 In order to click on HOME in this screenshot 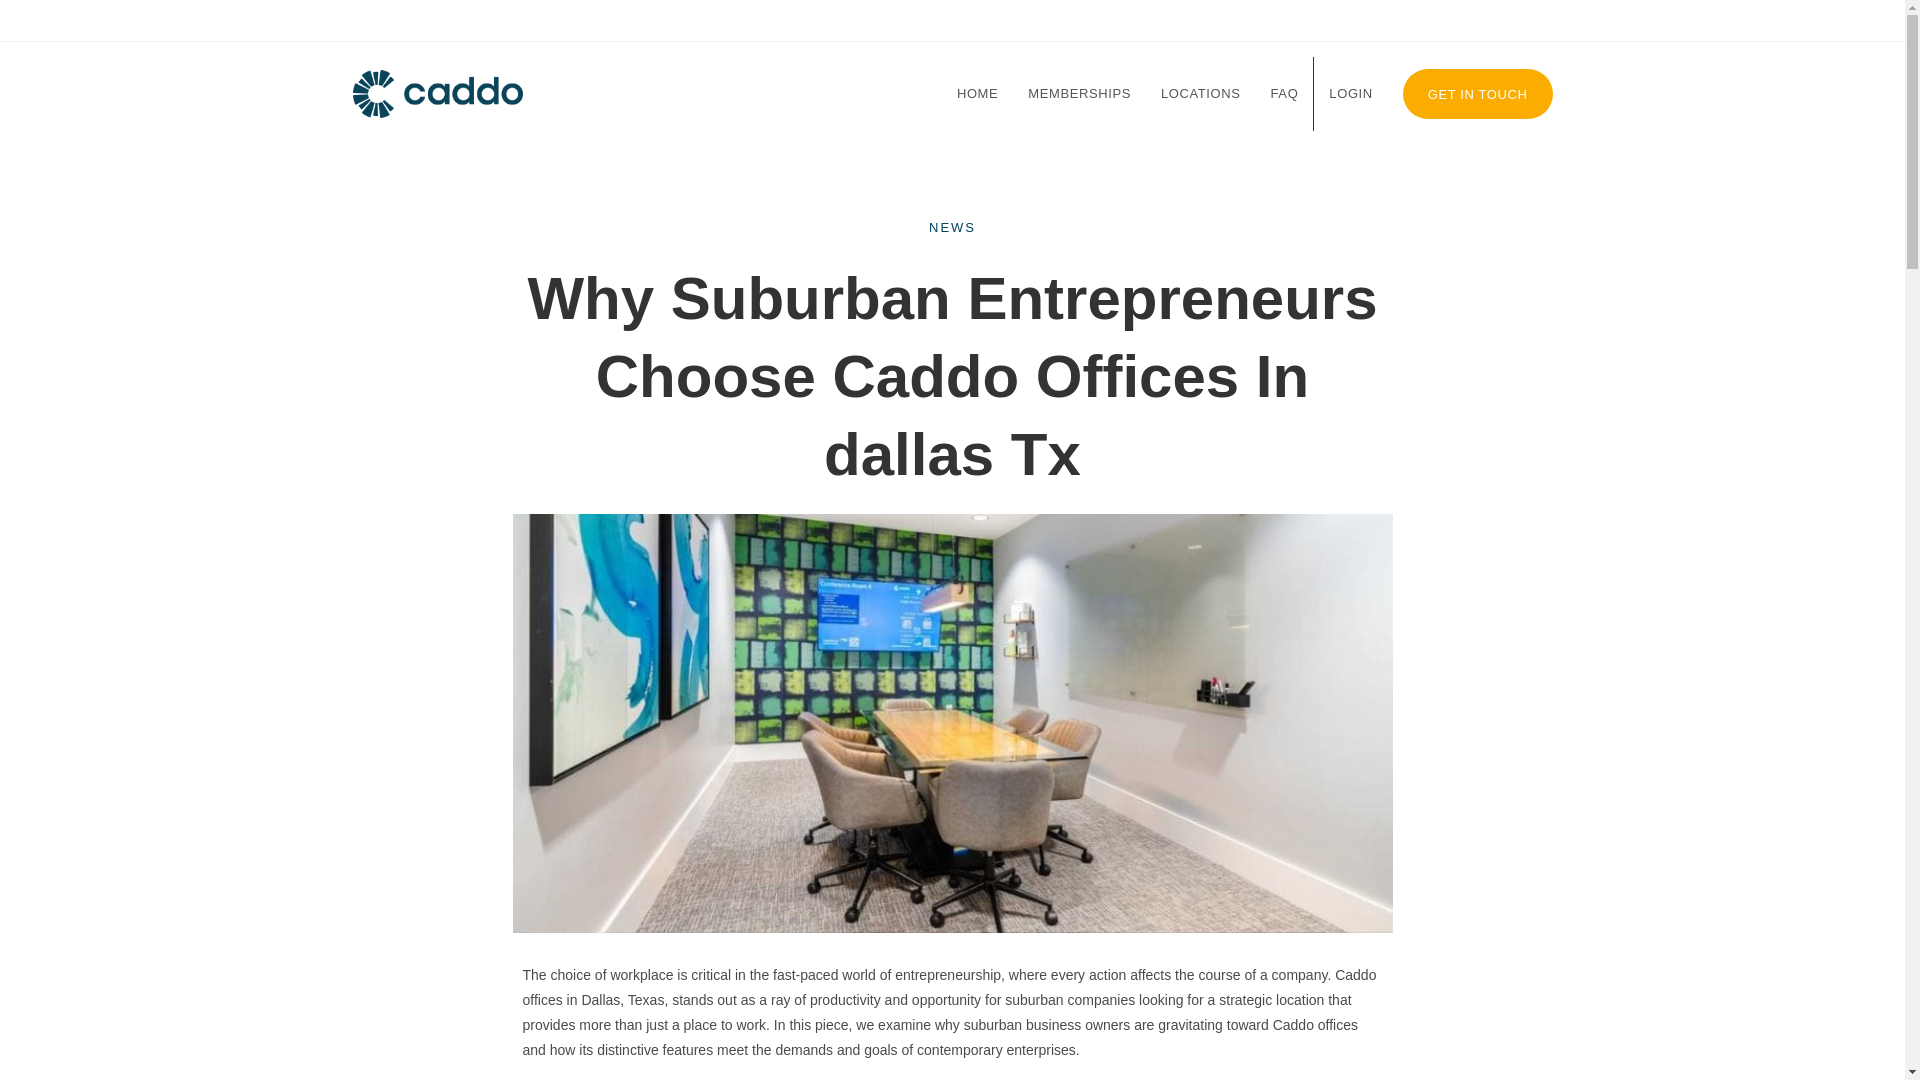, I will do `click(978, 94)`.